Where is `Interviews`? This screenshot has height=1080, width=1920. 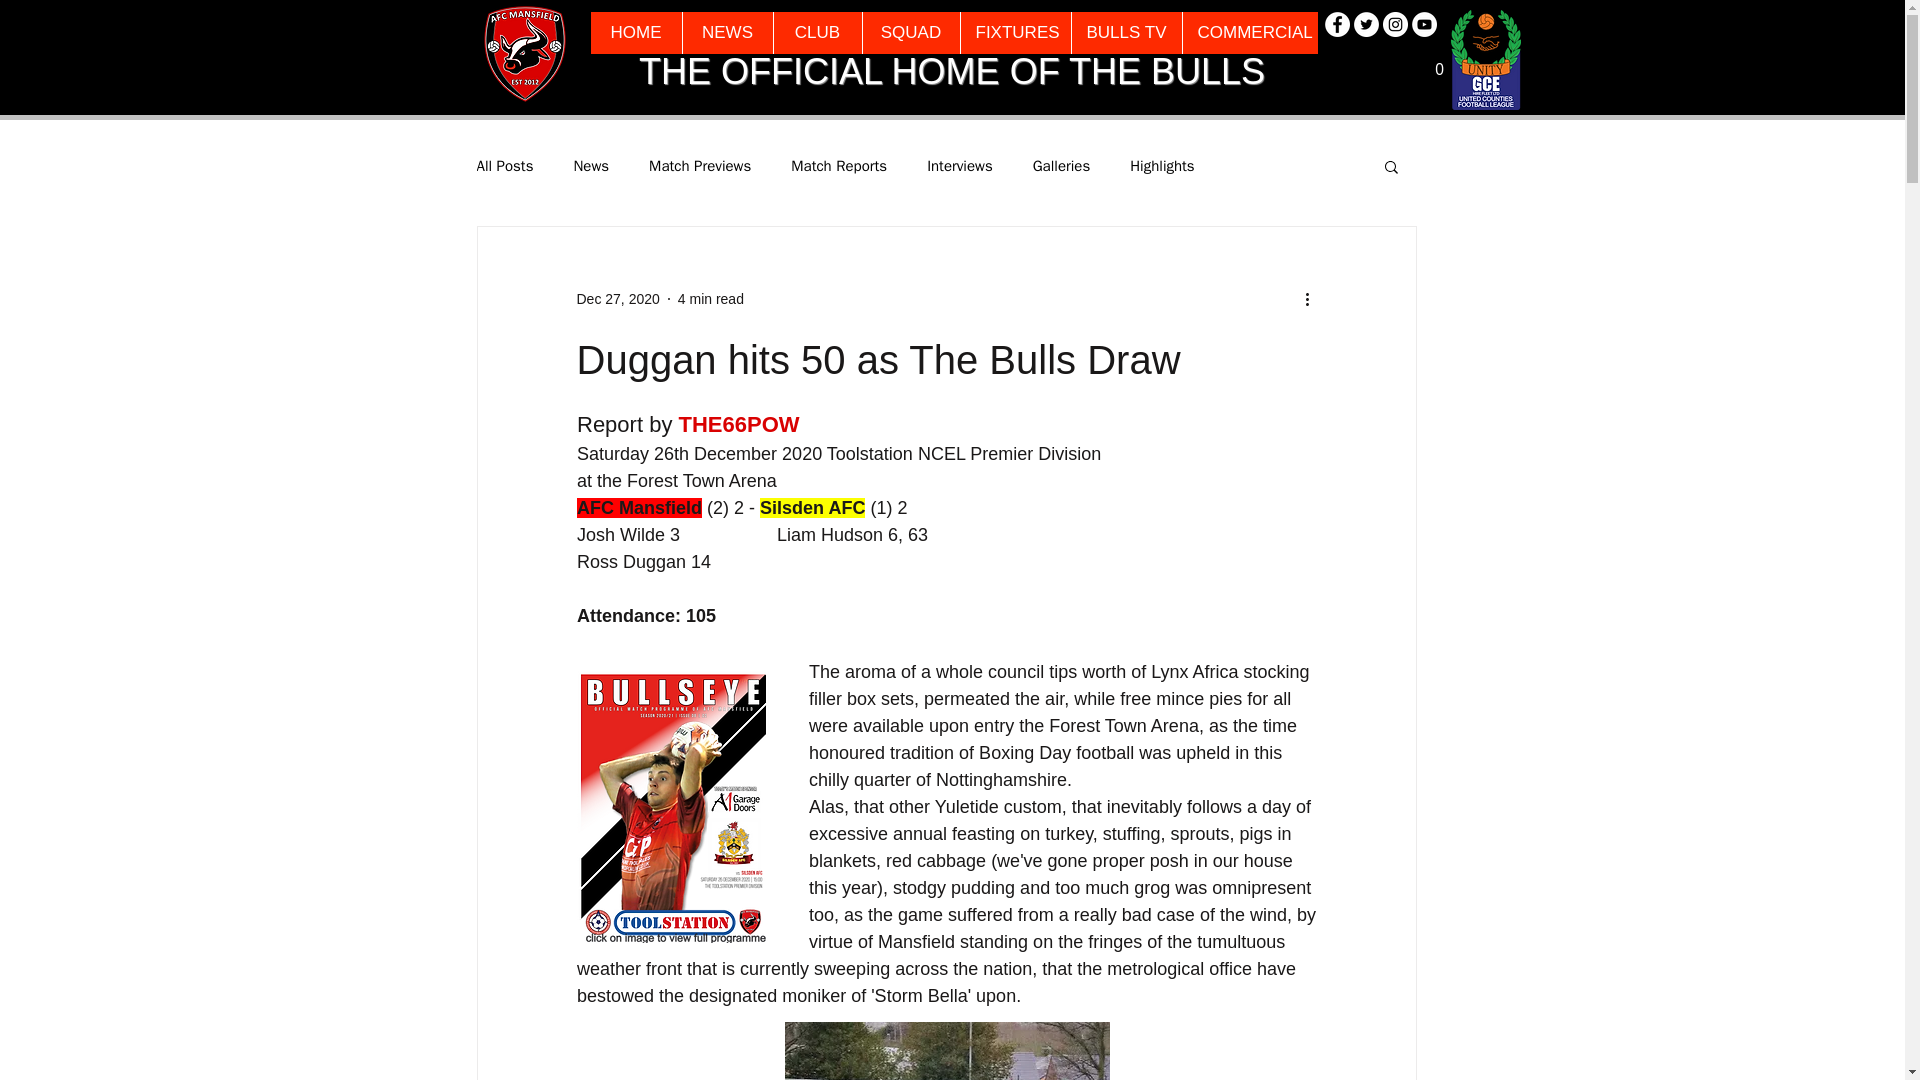
Interviews is located at coordinates (960, 166).